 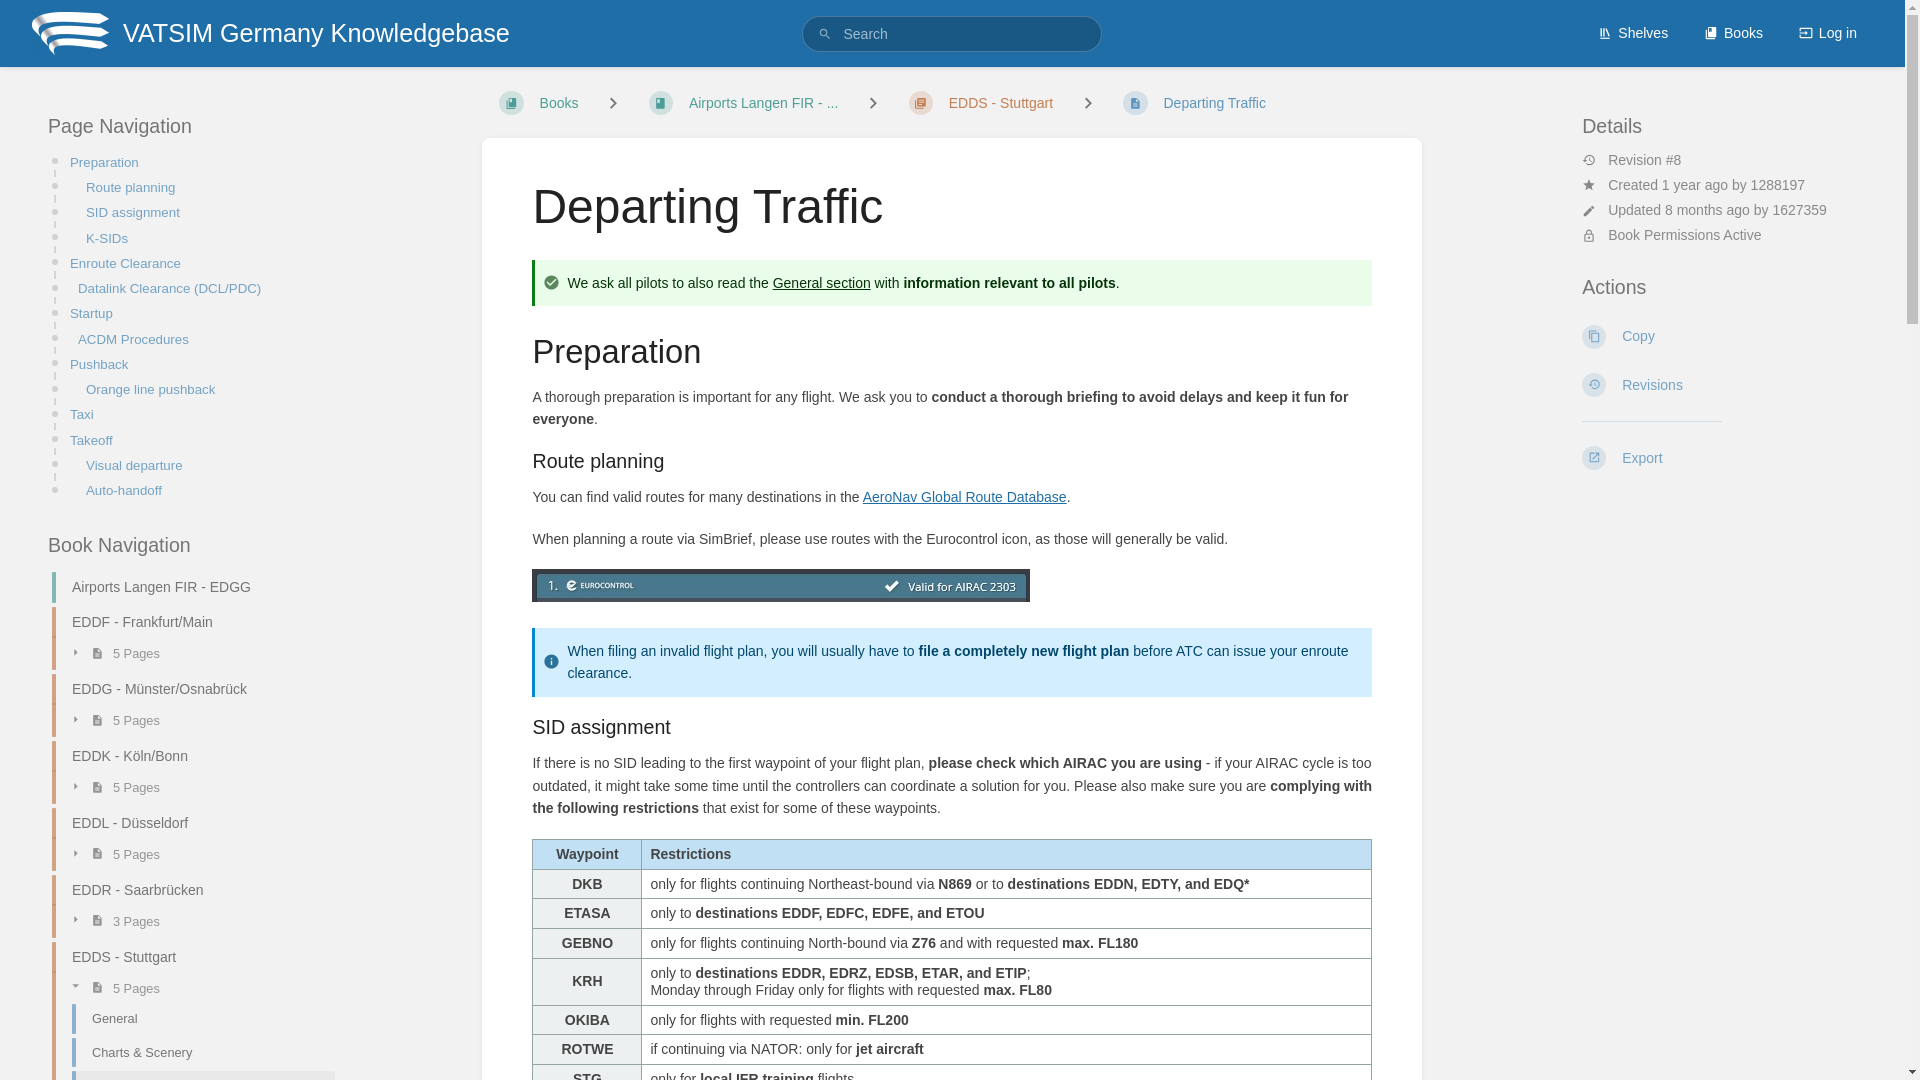 I want to click on Airports Langen FIR - EDGG, so click(x=185, y=587).